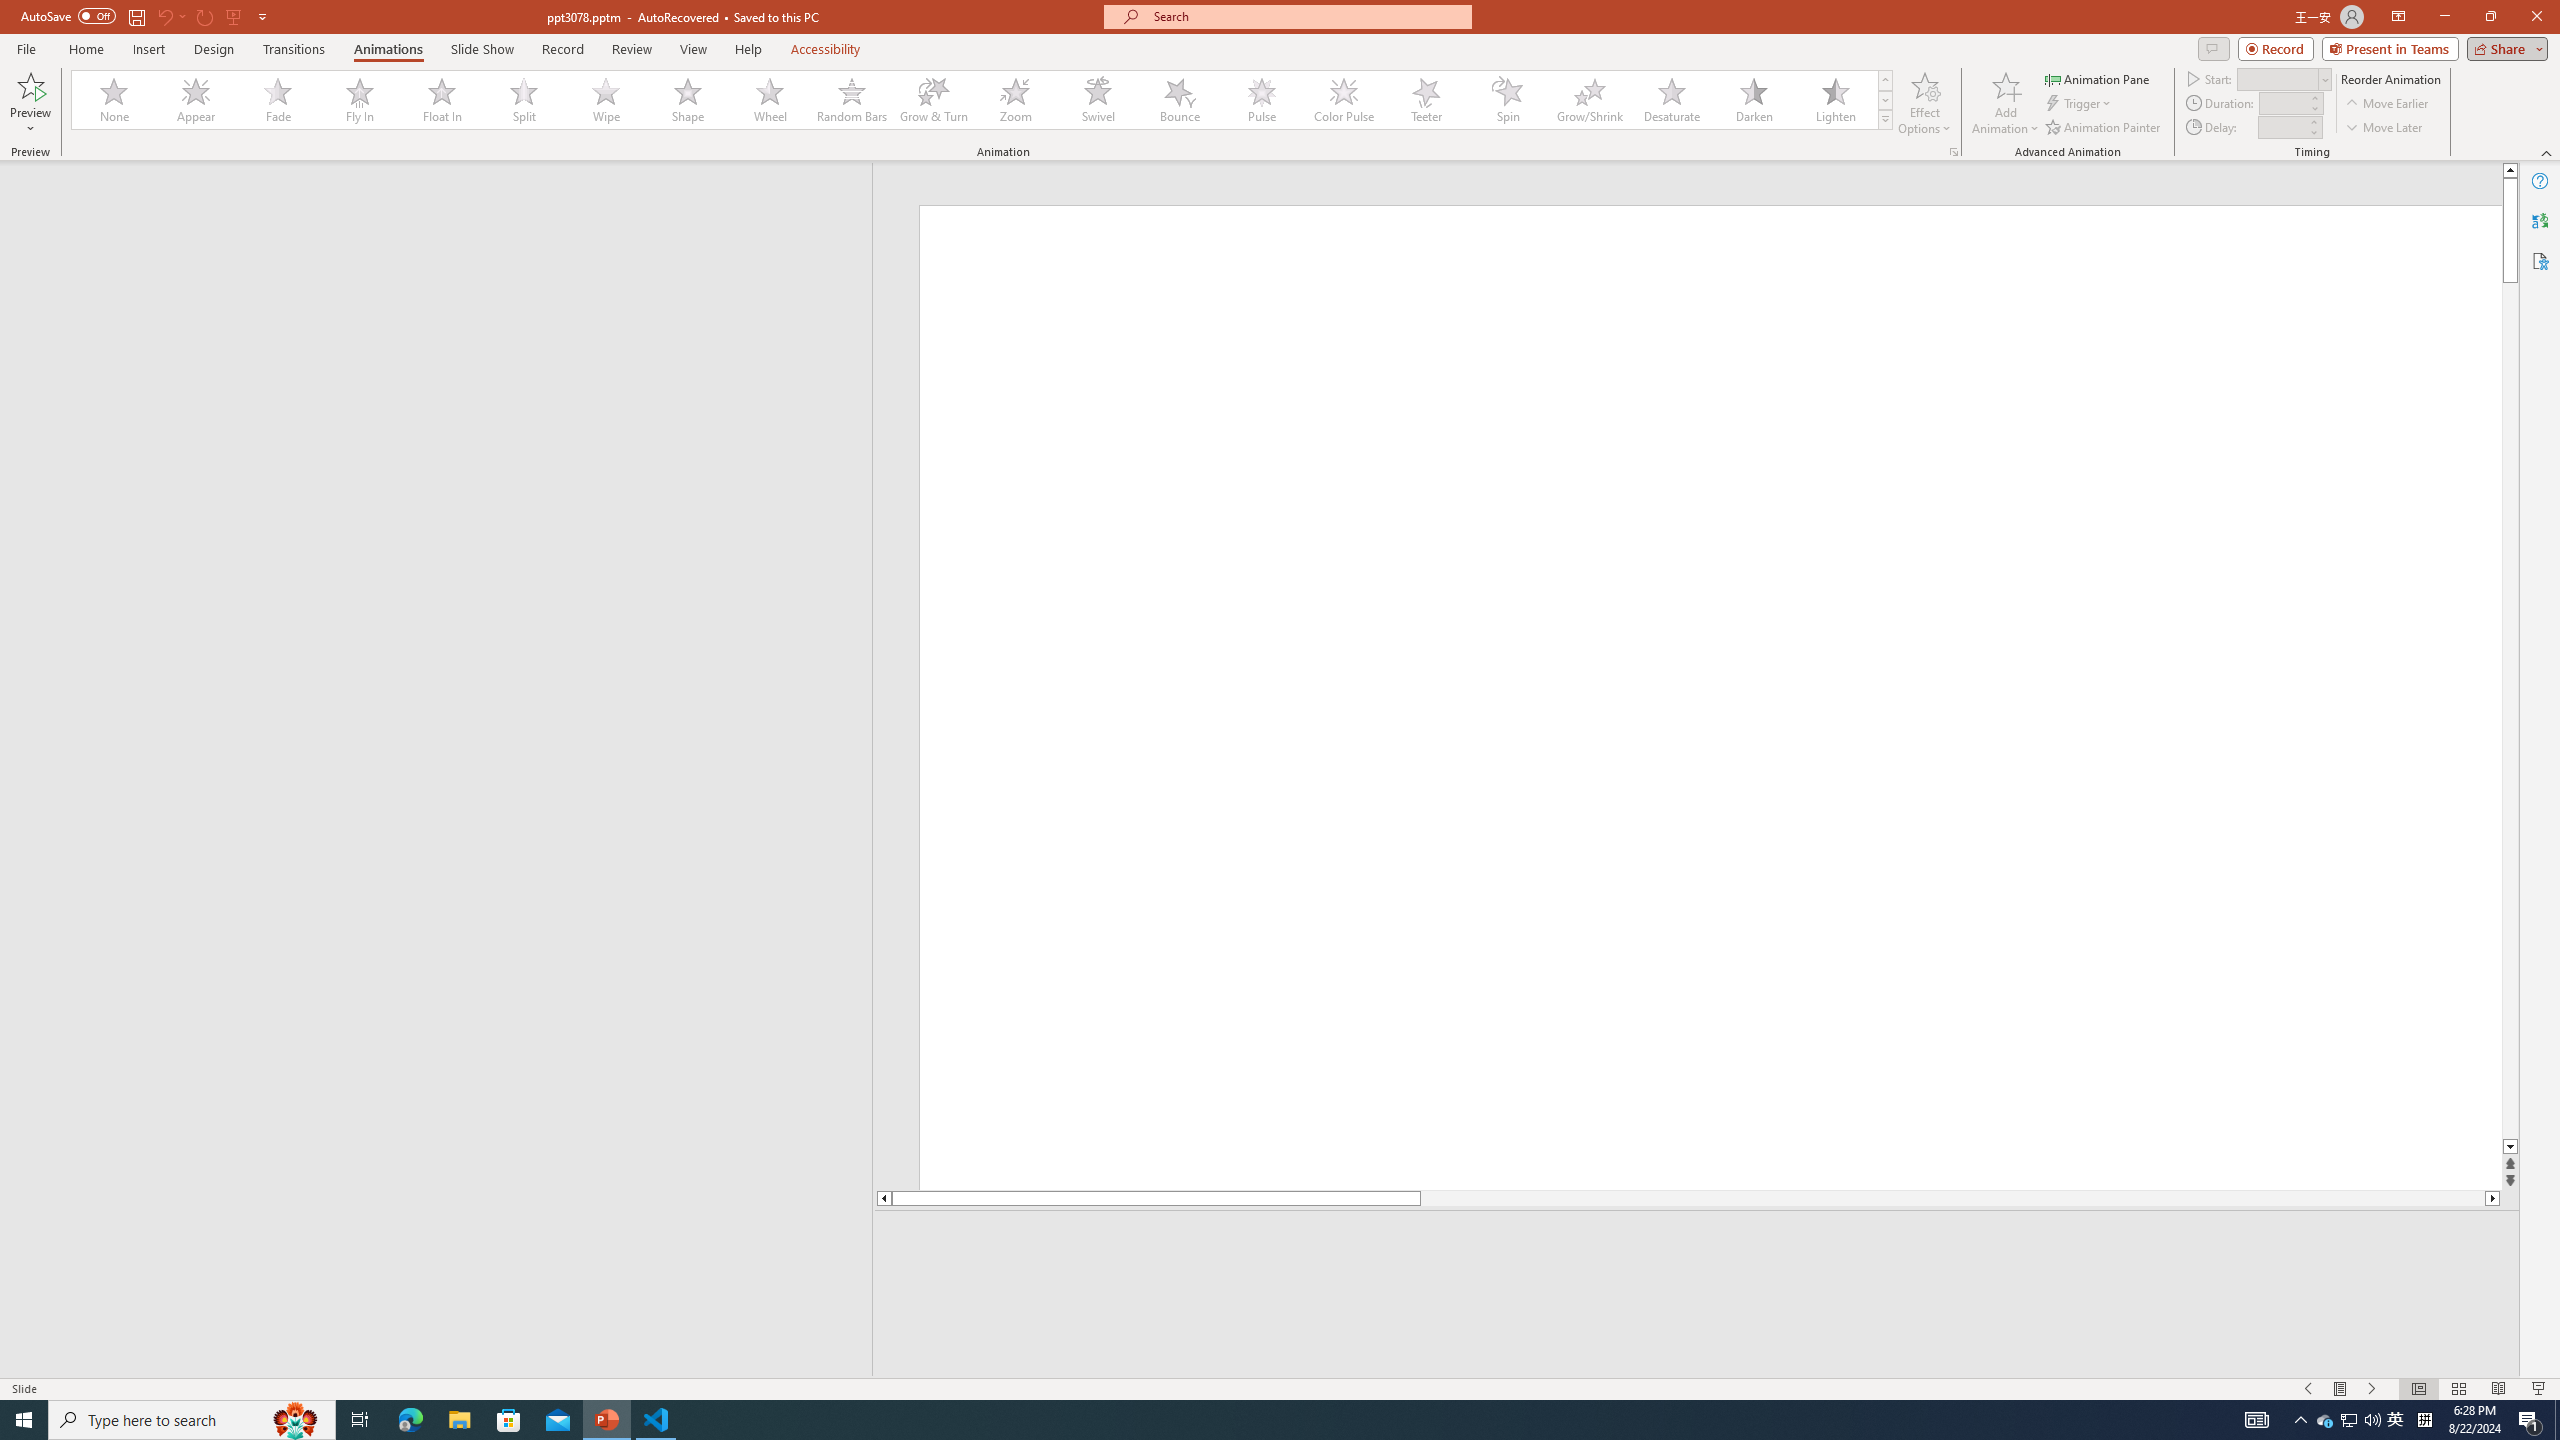  What do you see at coordinates (2098, 78) in the screenshot?
I see `Animation Pane` at bounding box center [2098, 78].